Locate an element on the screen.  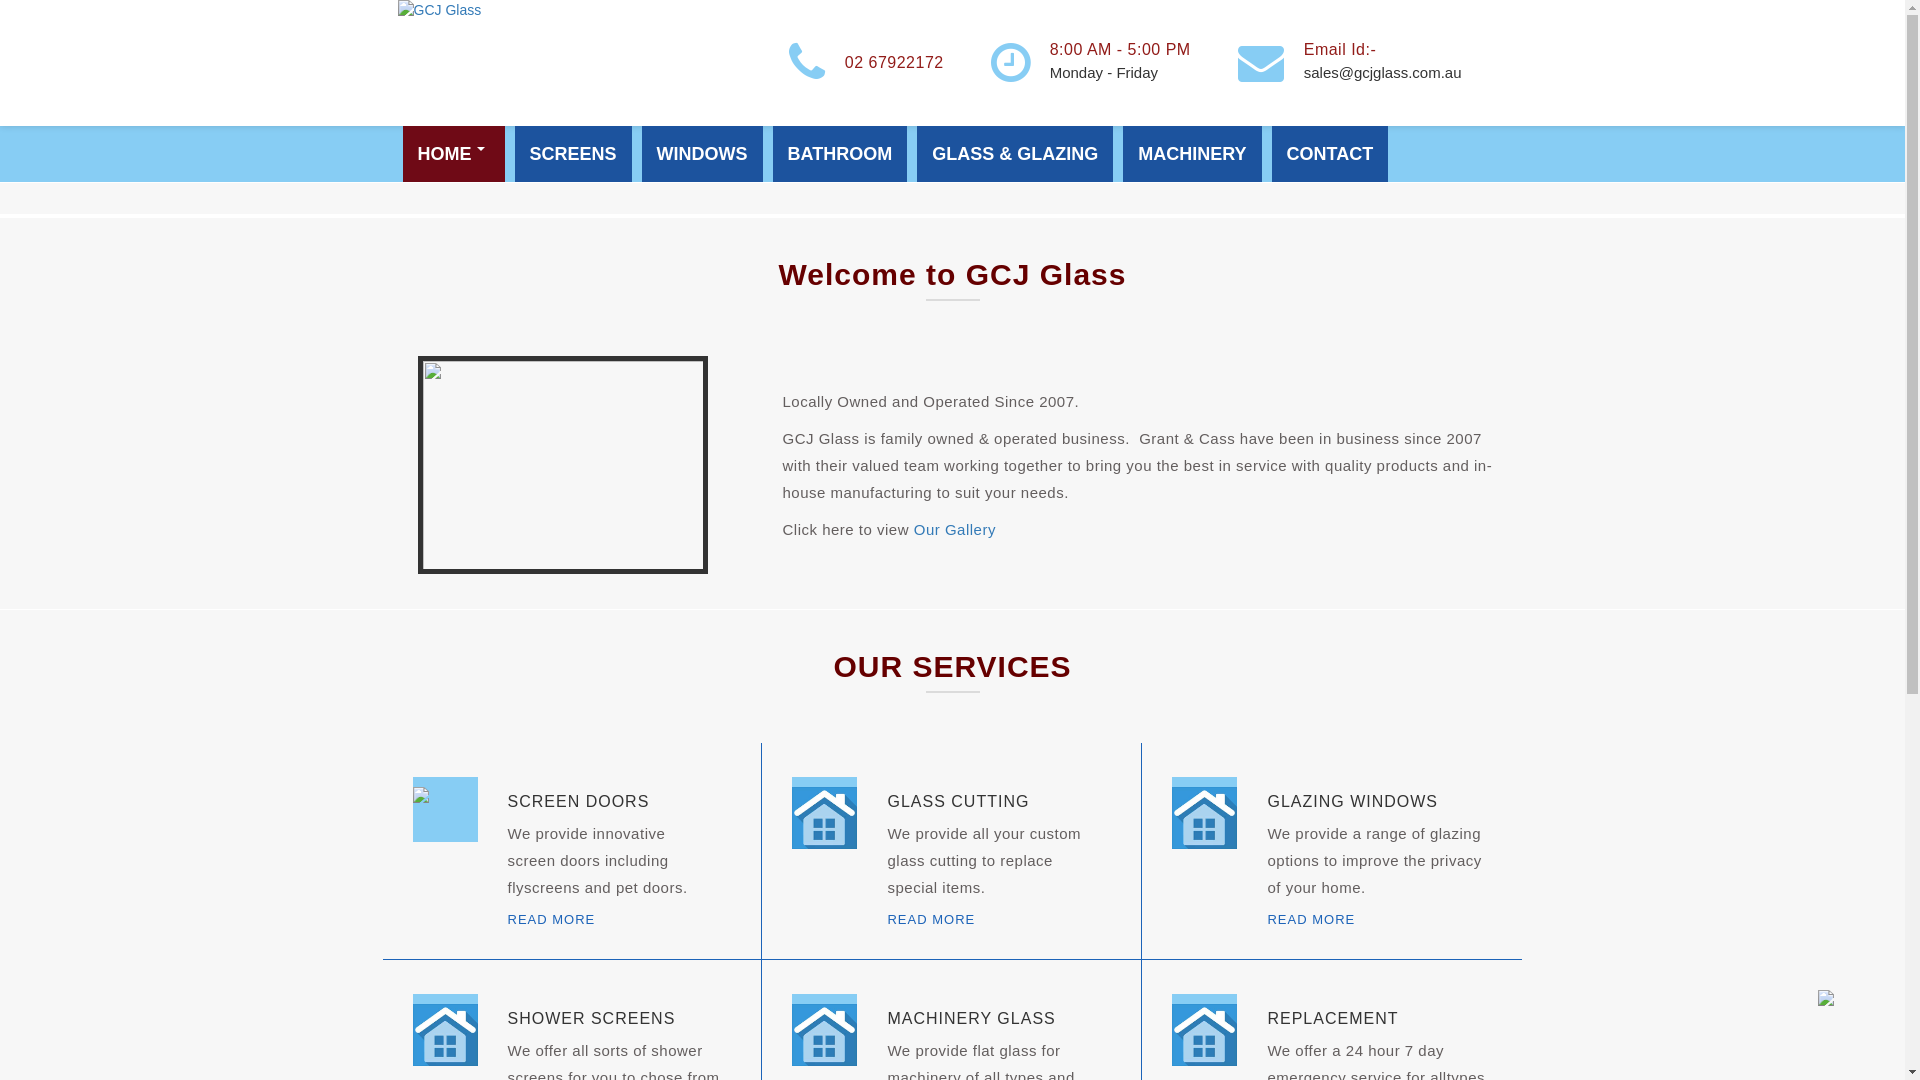
SCREENS is located at coordinates (572, 154).